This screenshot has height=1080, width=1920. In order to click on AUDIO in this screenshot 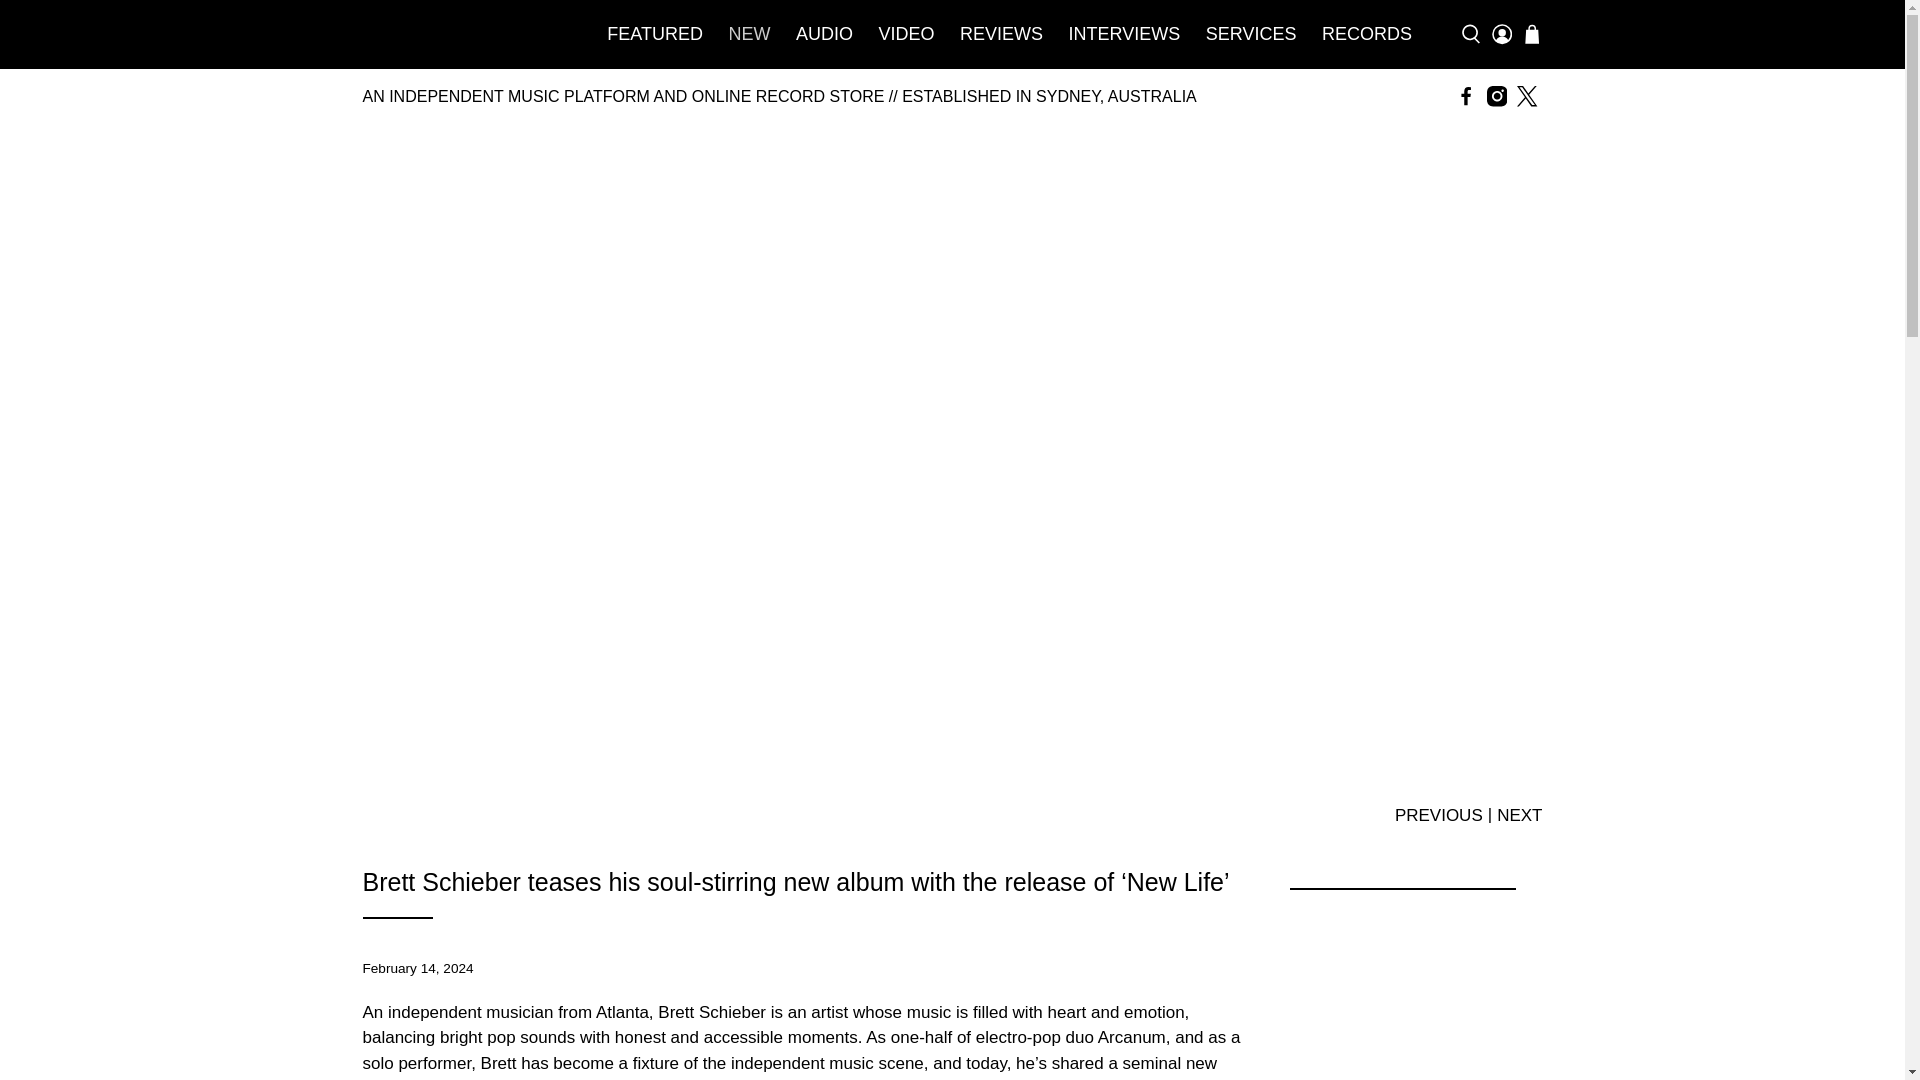, I will do `click(824, 34)`.